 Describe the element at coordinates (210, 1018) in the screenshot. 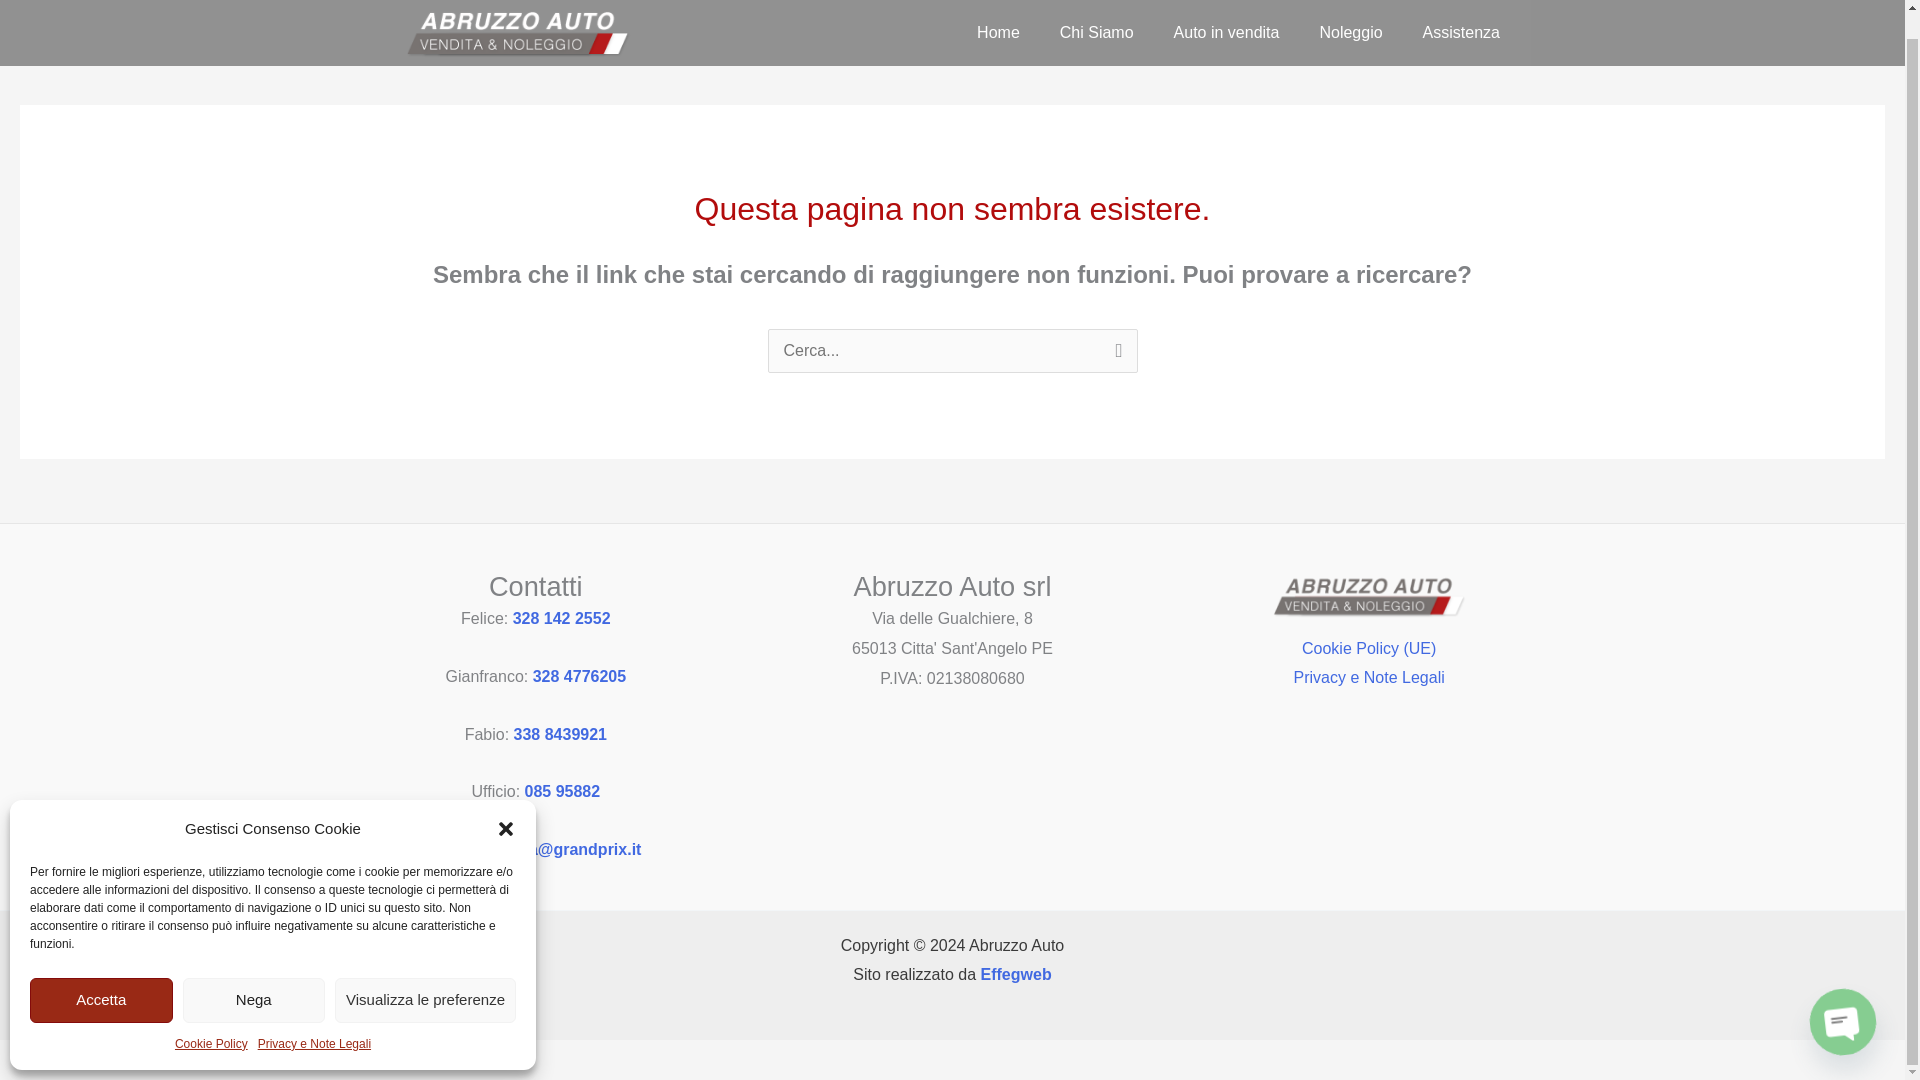

I see `Cookie Policy` at that location.